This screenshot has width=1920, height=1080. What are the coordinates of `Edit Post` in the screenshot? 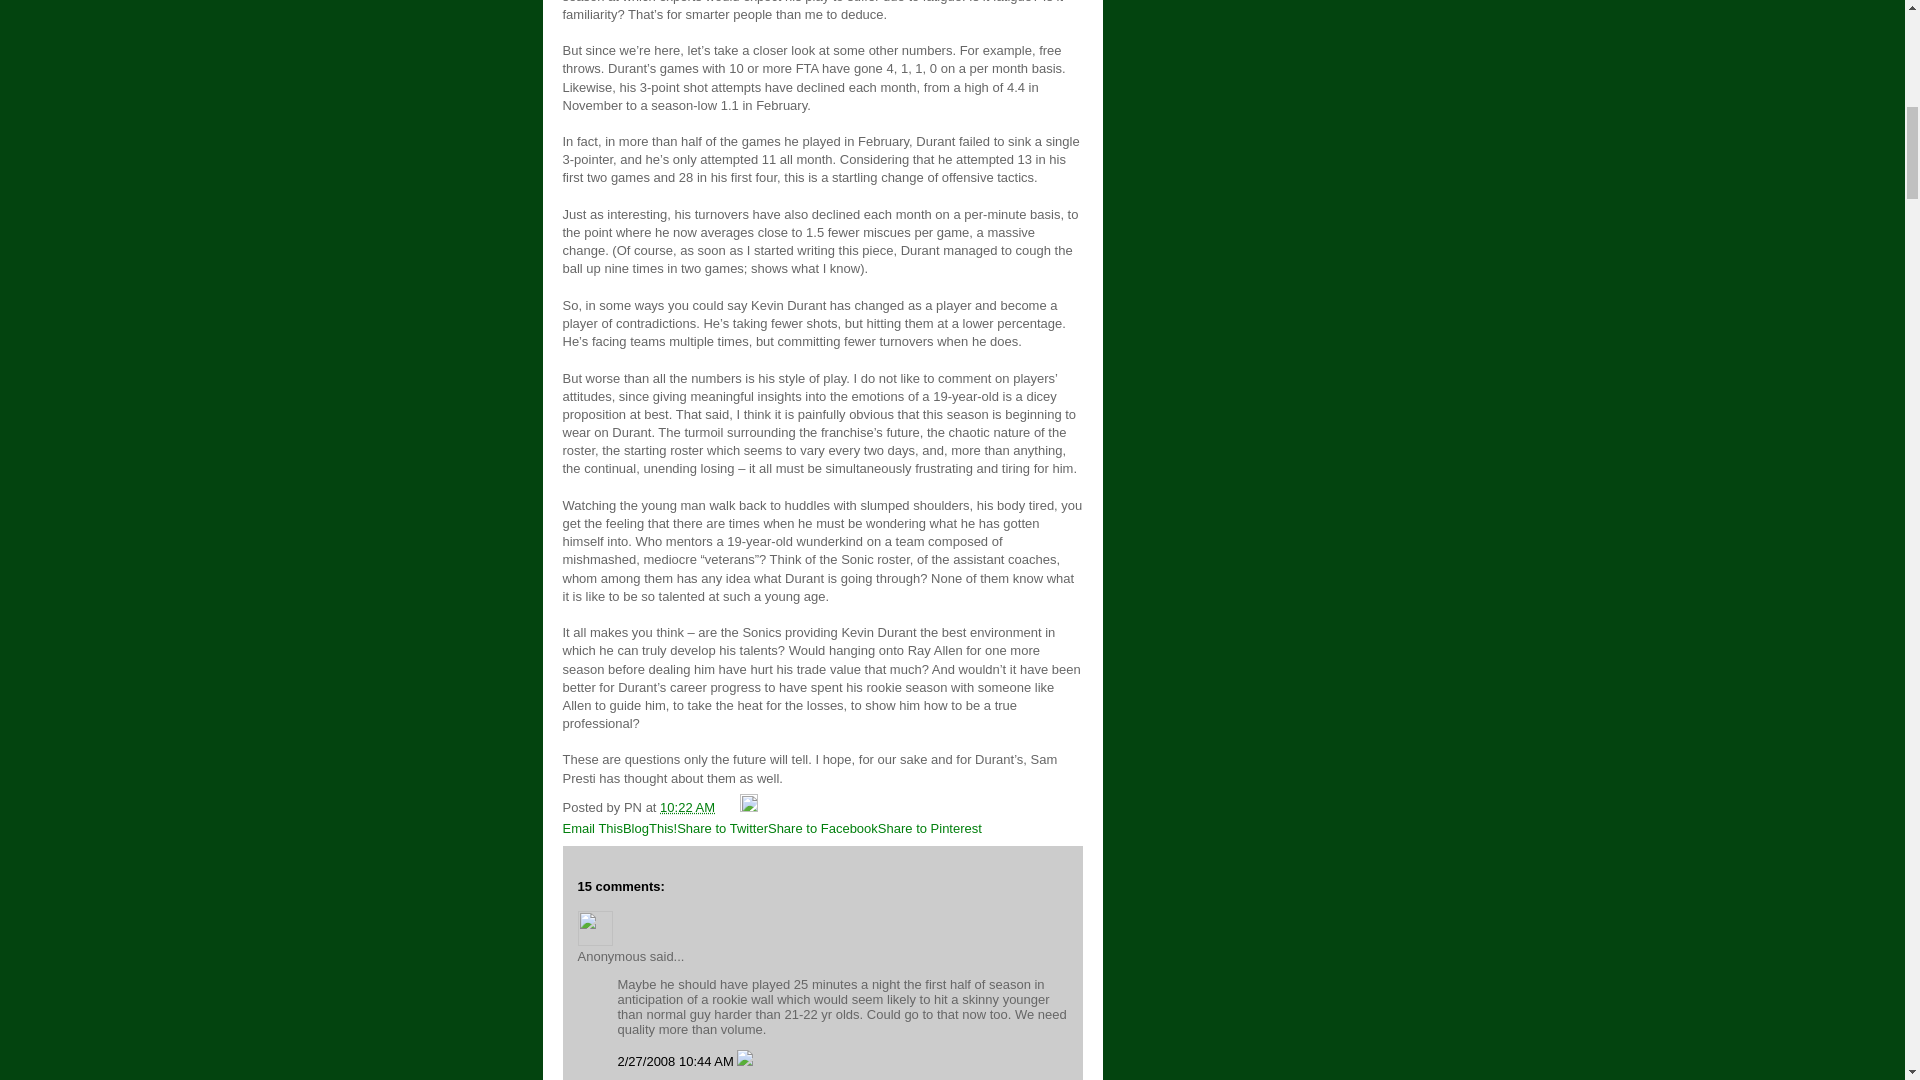 It's located at (748, 808).